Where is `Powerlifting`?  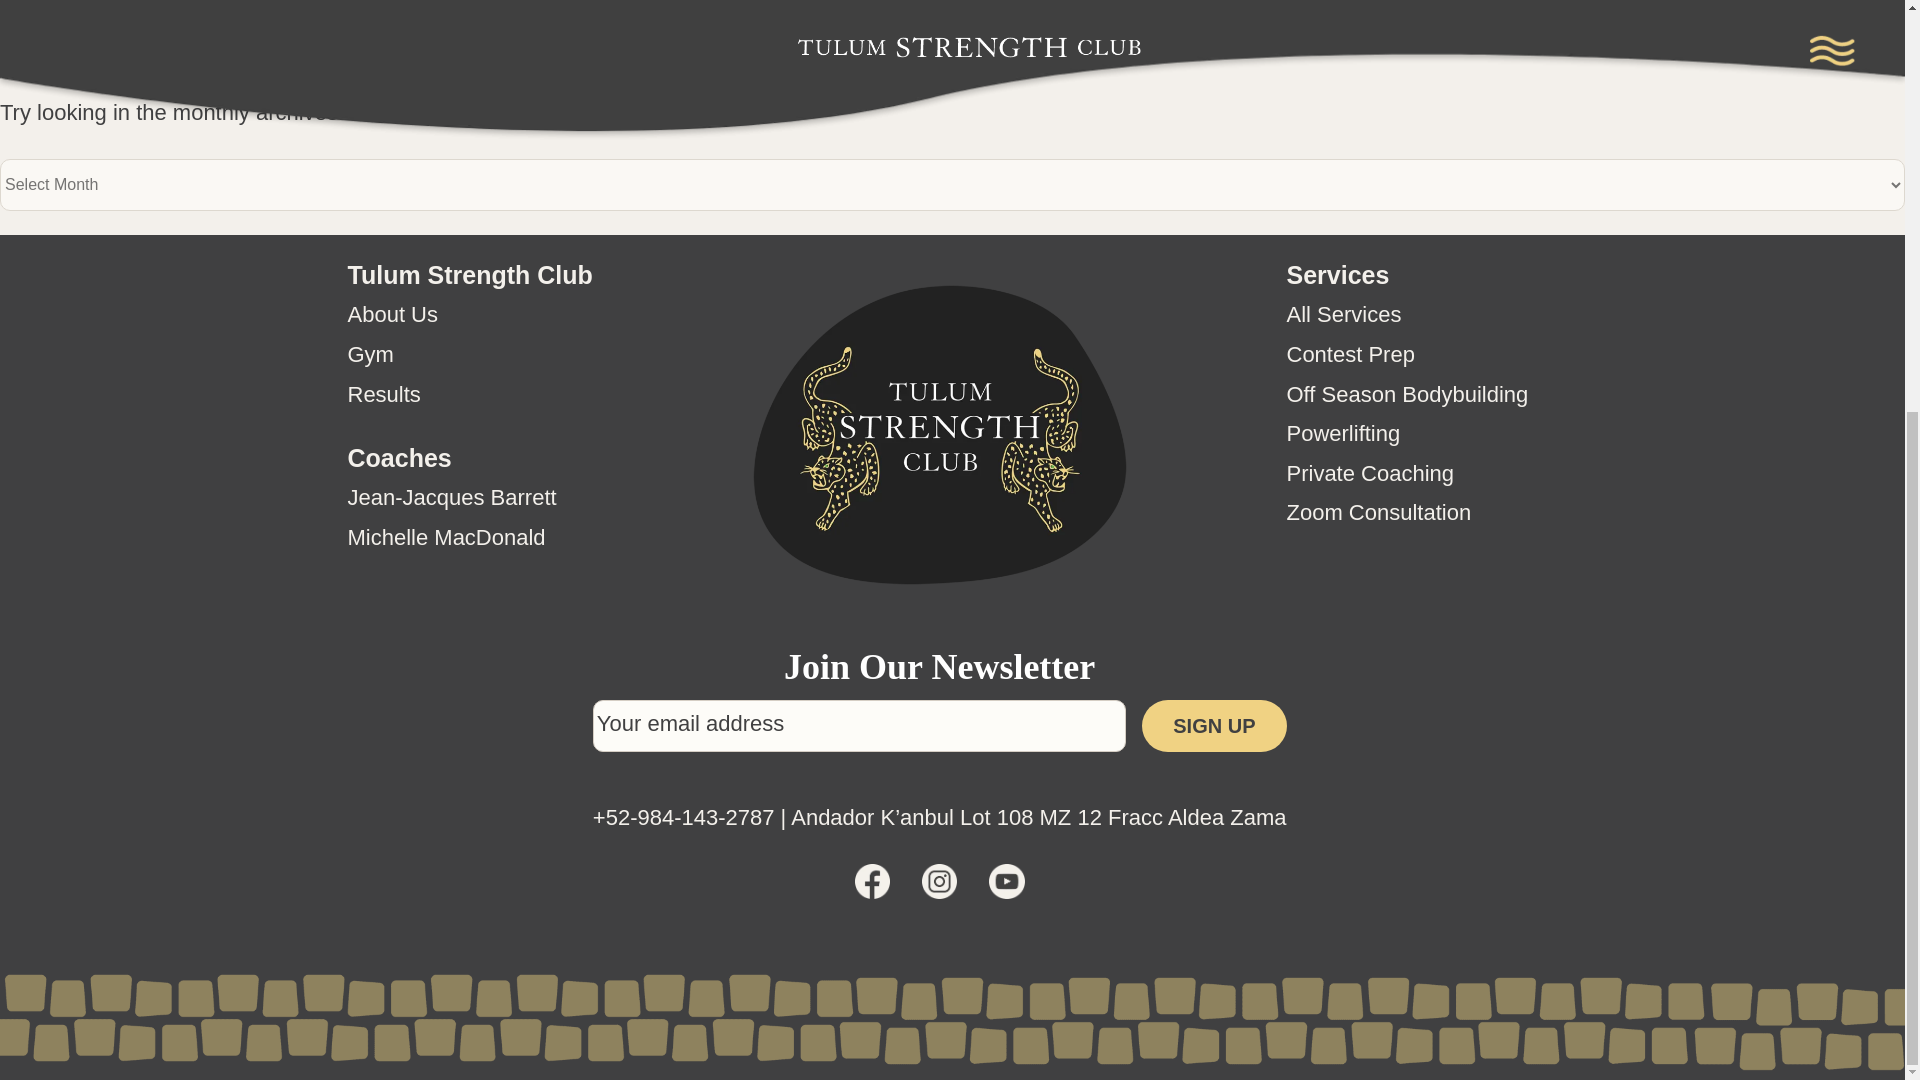 Powerlifting is located at coordinates (1342, 434).